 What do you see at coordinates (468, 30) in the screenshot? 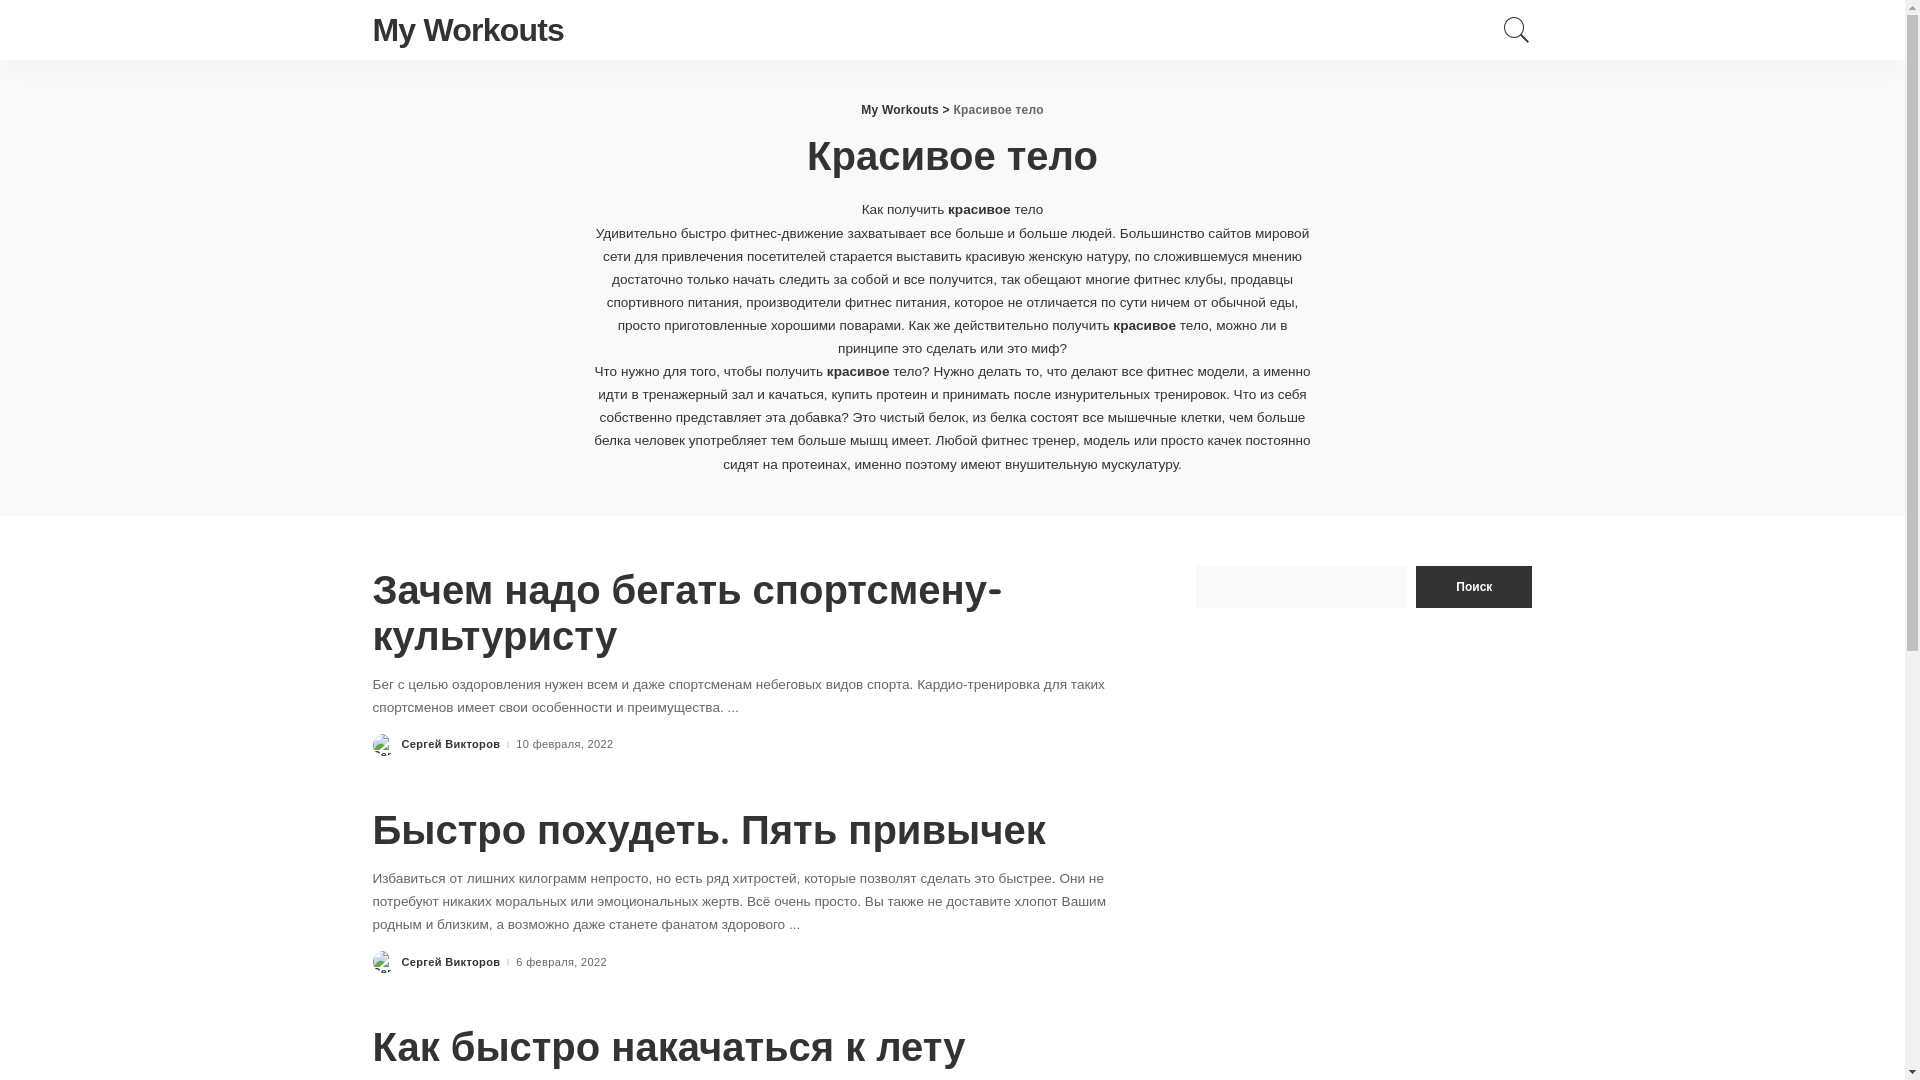
I see `My Workouts` at bounding box center [468, 30].